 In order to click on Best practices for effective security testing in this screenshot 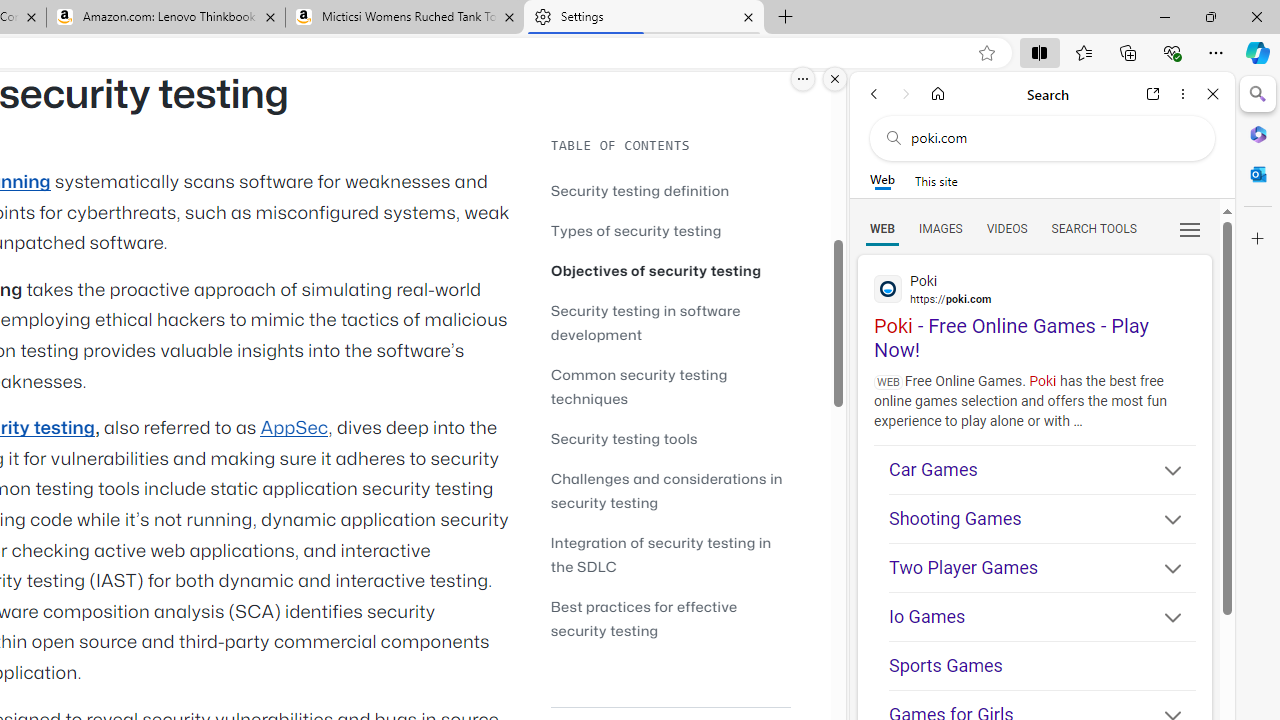, I will do `click(644, 618)`.